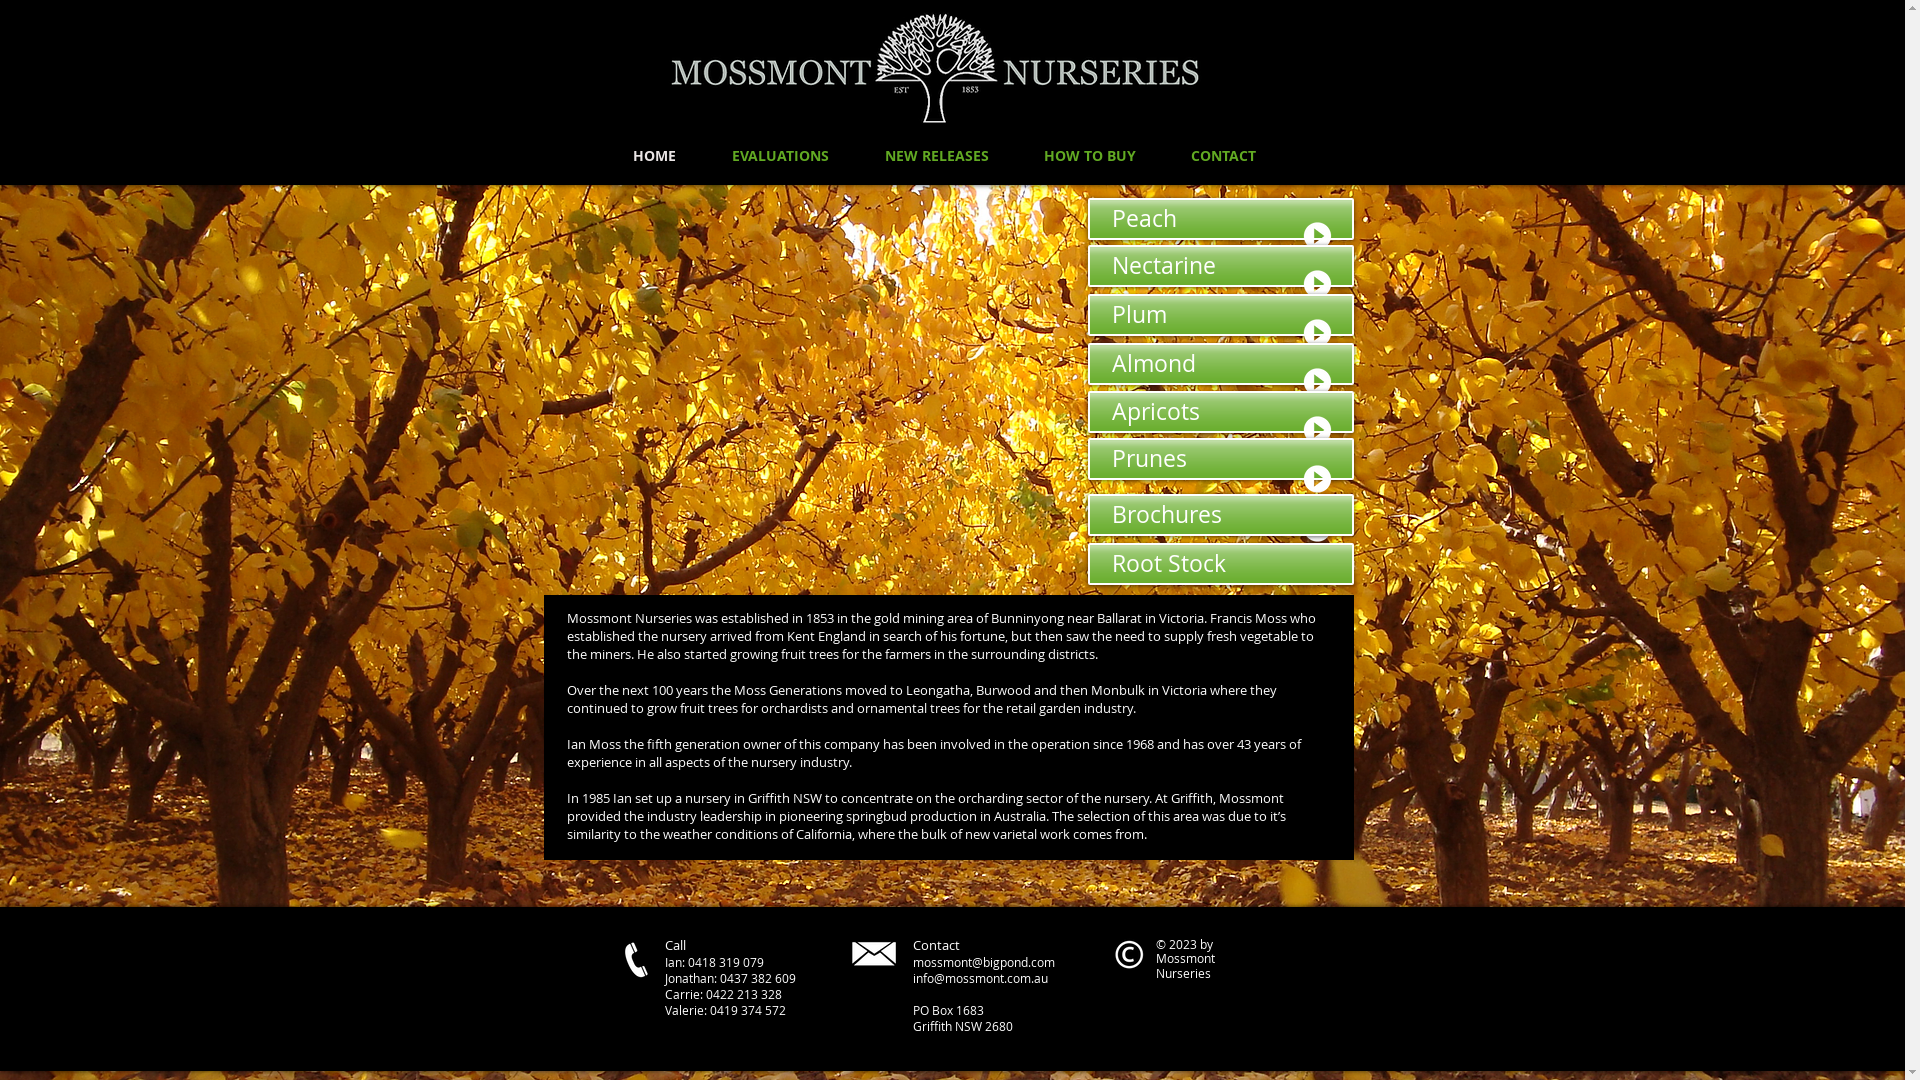  I want to click on mossmont@bigpond.com, so click(983, 962).